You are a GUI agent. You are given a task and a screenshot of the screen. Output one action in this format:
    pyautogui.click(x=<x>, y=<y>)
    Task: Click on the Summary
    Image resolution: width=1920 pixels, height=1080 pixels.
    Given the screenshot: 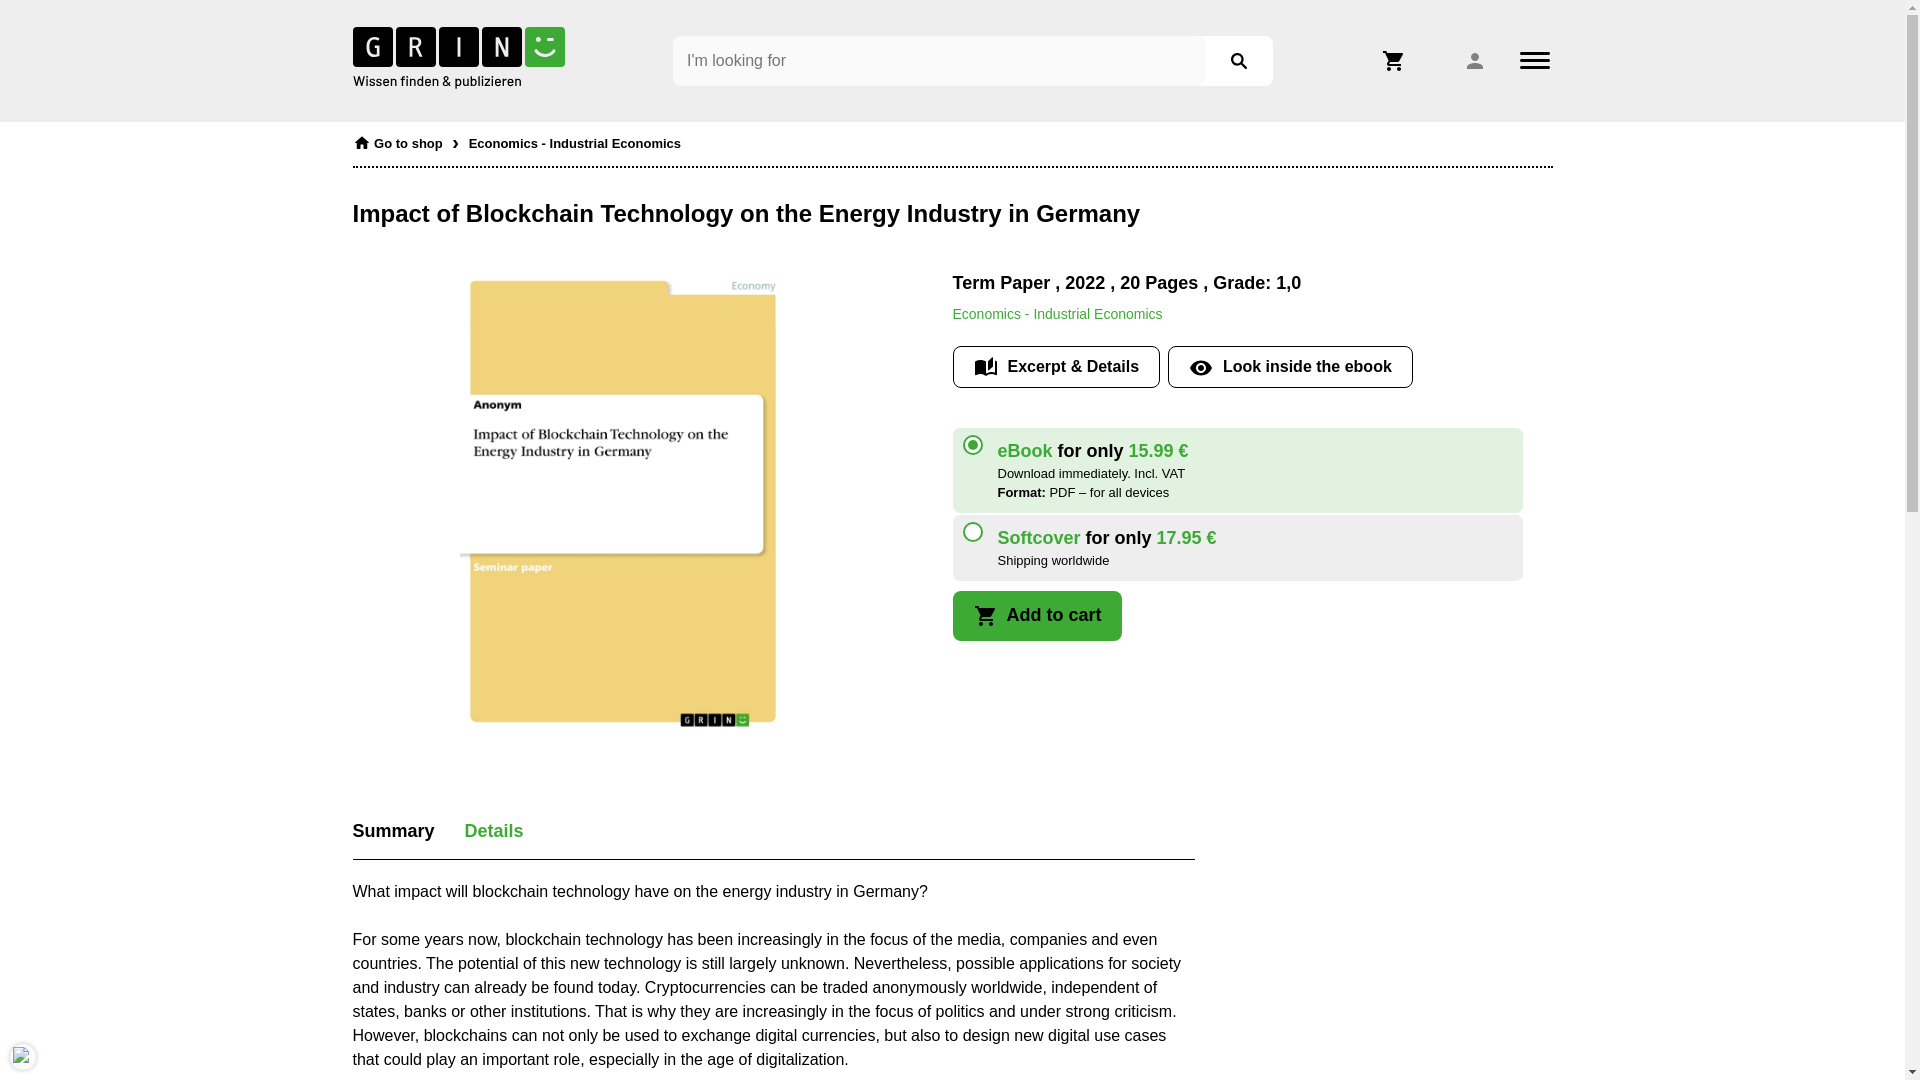 What is the action you would take?
    pyautogui.click(x=392, y=830)
    